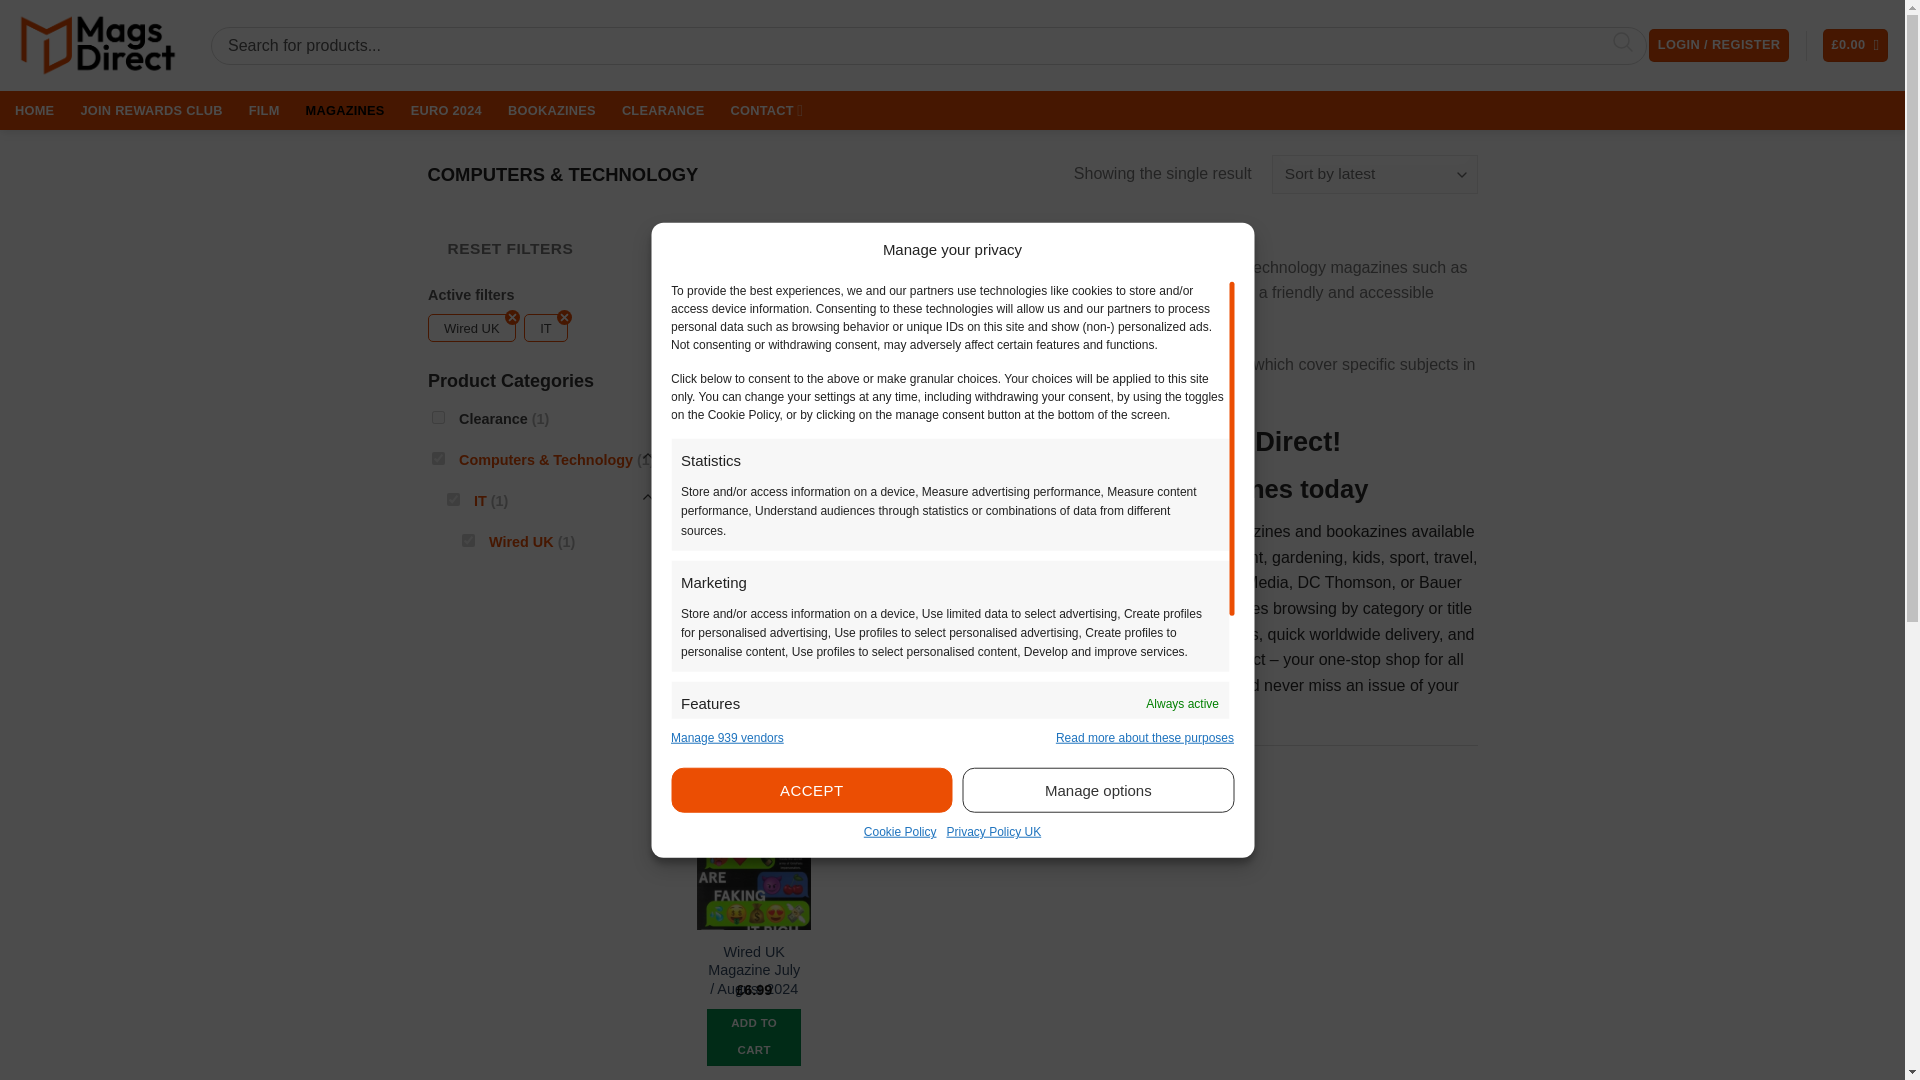 The height and width of the screenshot is (1080, 1920). I want to click on Manage 939 vendors, so click(726, 738).